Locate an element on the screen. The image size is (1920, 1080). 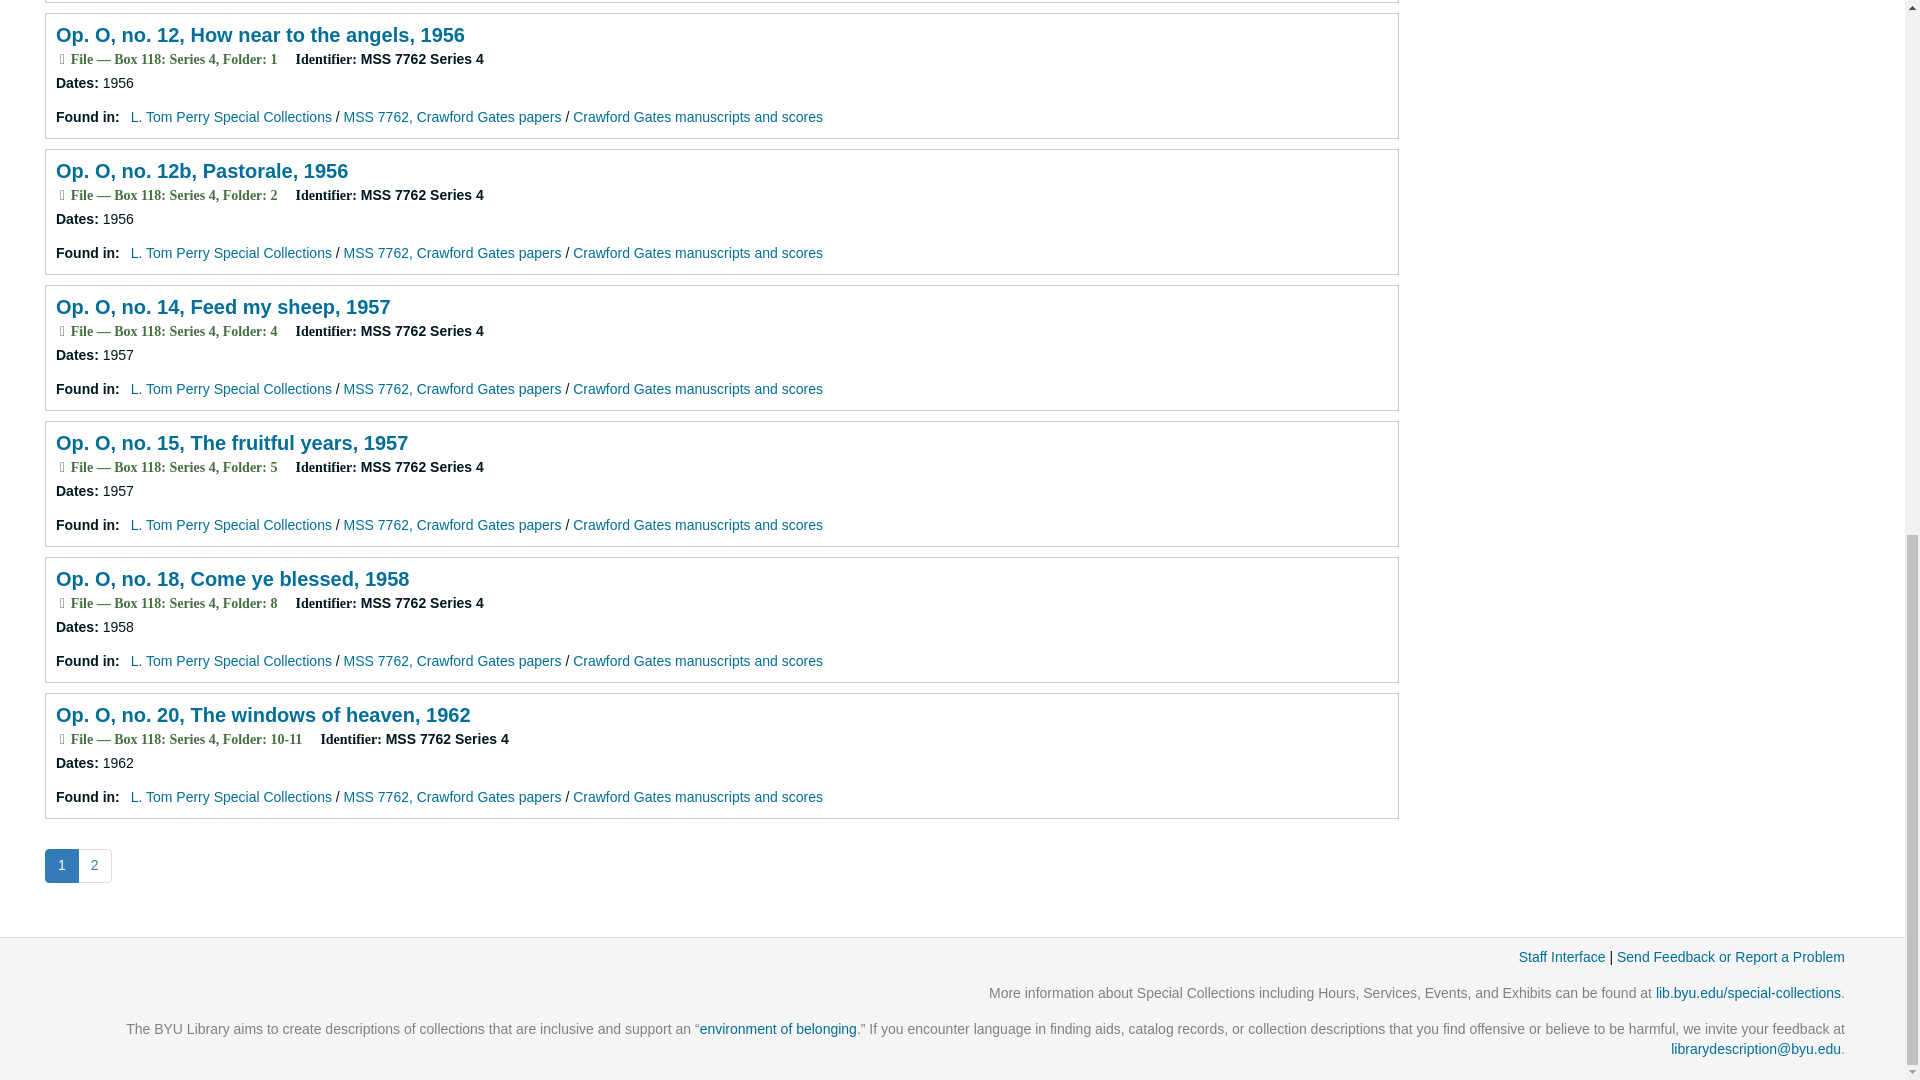
translation missing: en.dates is located at coordinates (74, 490).